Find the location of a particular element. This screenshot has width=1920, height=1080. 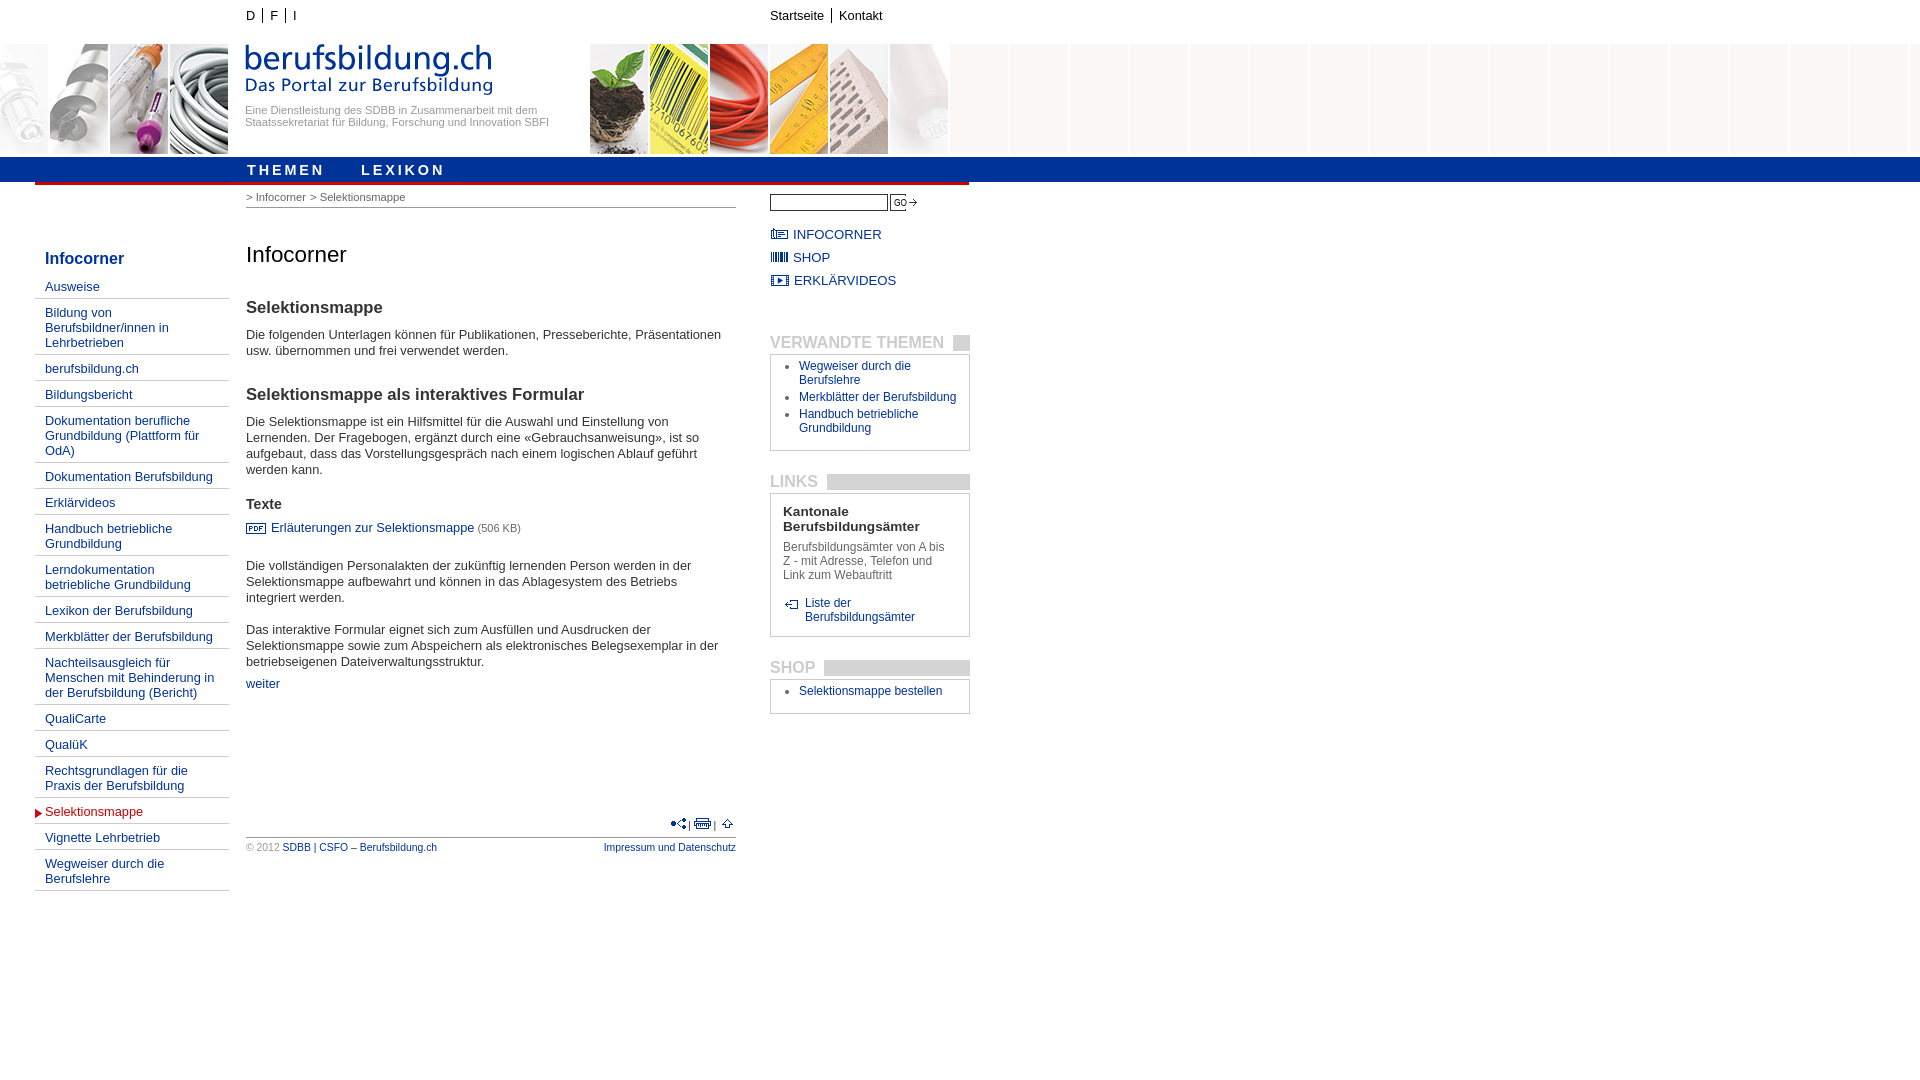

Selektionsmappe is located at coordinates (132, 811).